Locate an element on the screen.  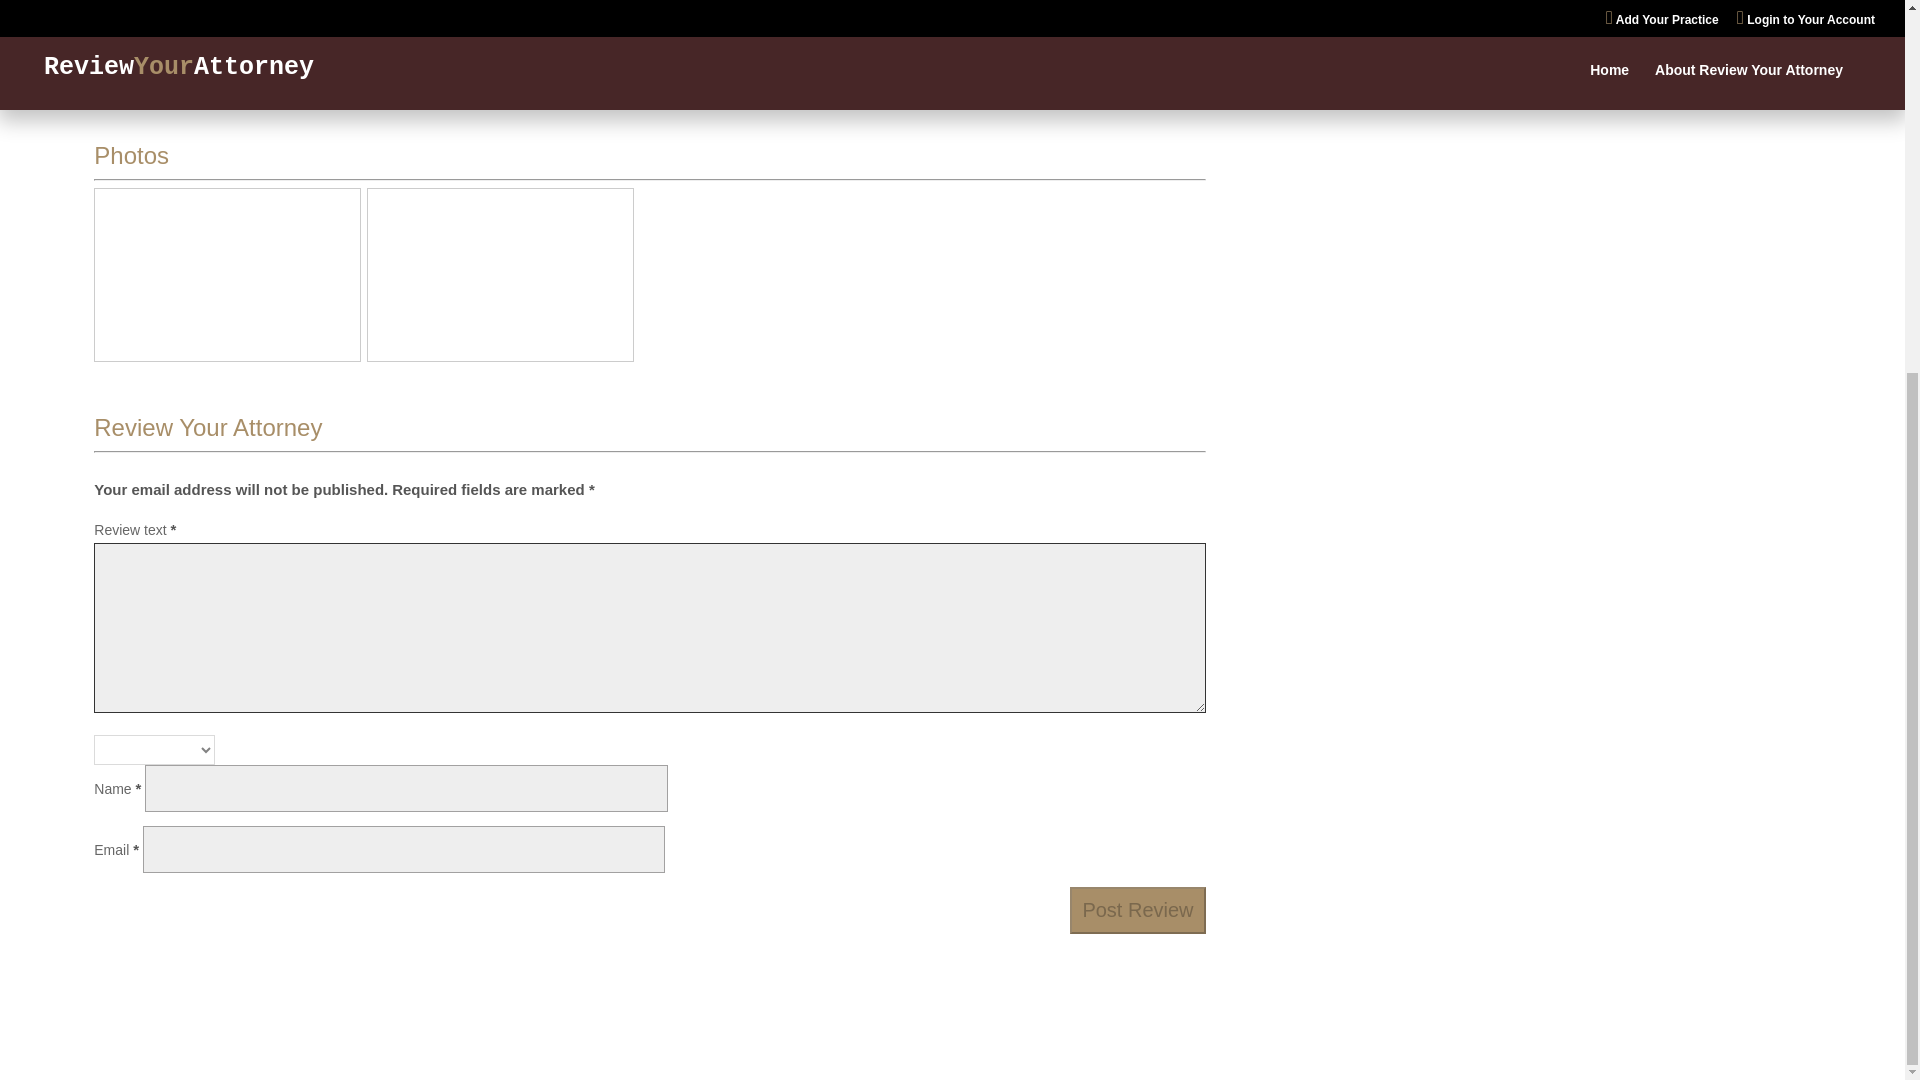
414-276-6666 is located at coordinates (688, 18).